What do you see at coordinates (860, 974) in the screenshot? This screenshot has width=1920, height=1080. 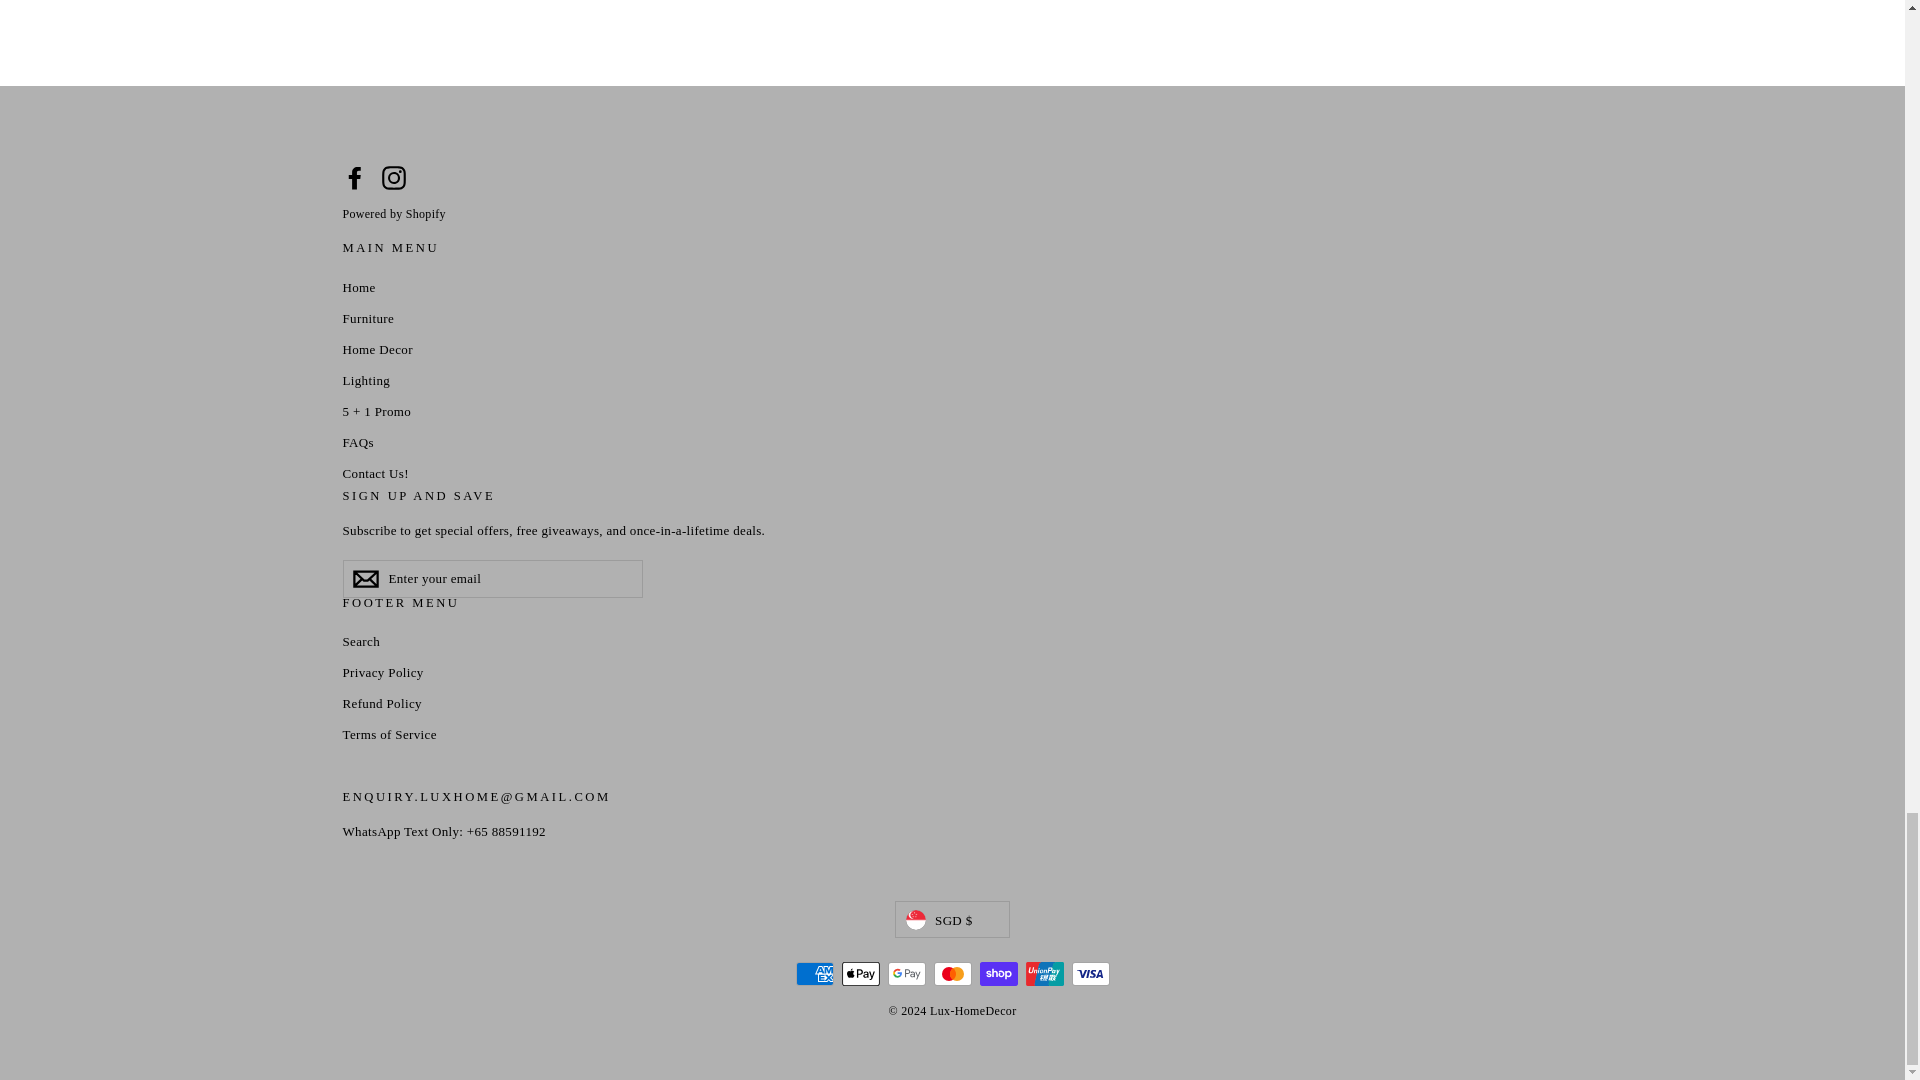 I see `Apple Pay` at bounding box center [860, 974].